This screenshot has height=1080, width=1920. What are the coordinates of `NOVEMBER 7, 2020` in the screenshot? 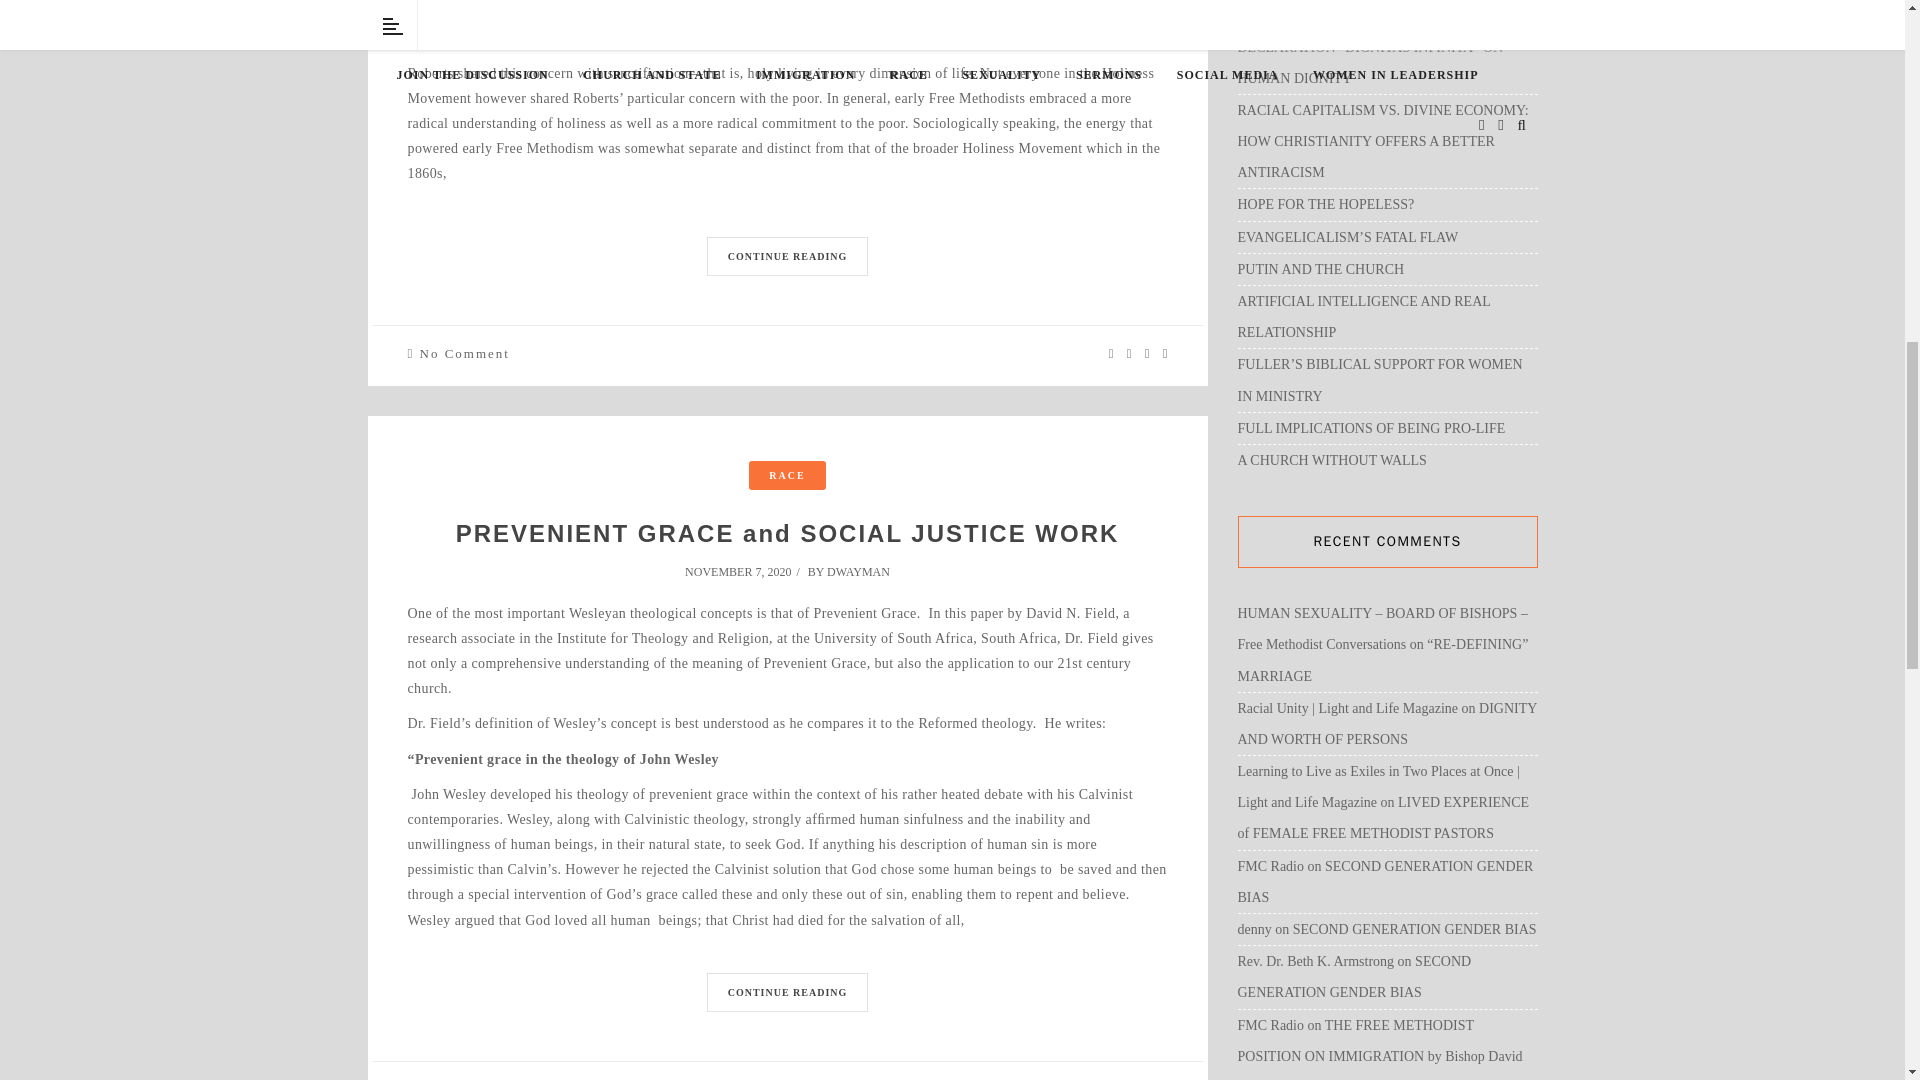 It's located at (744, 571).